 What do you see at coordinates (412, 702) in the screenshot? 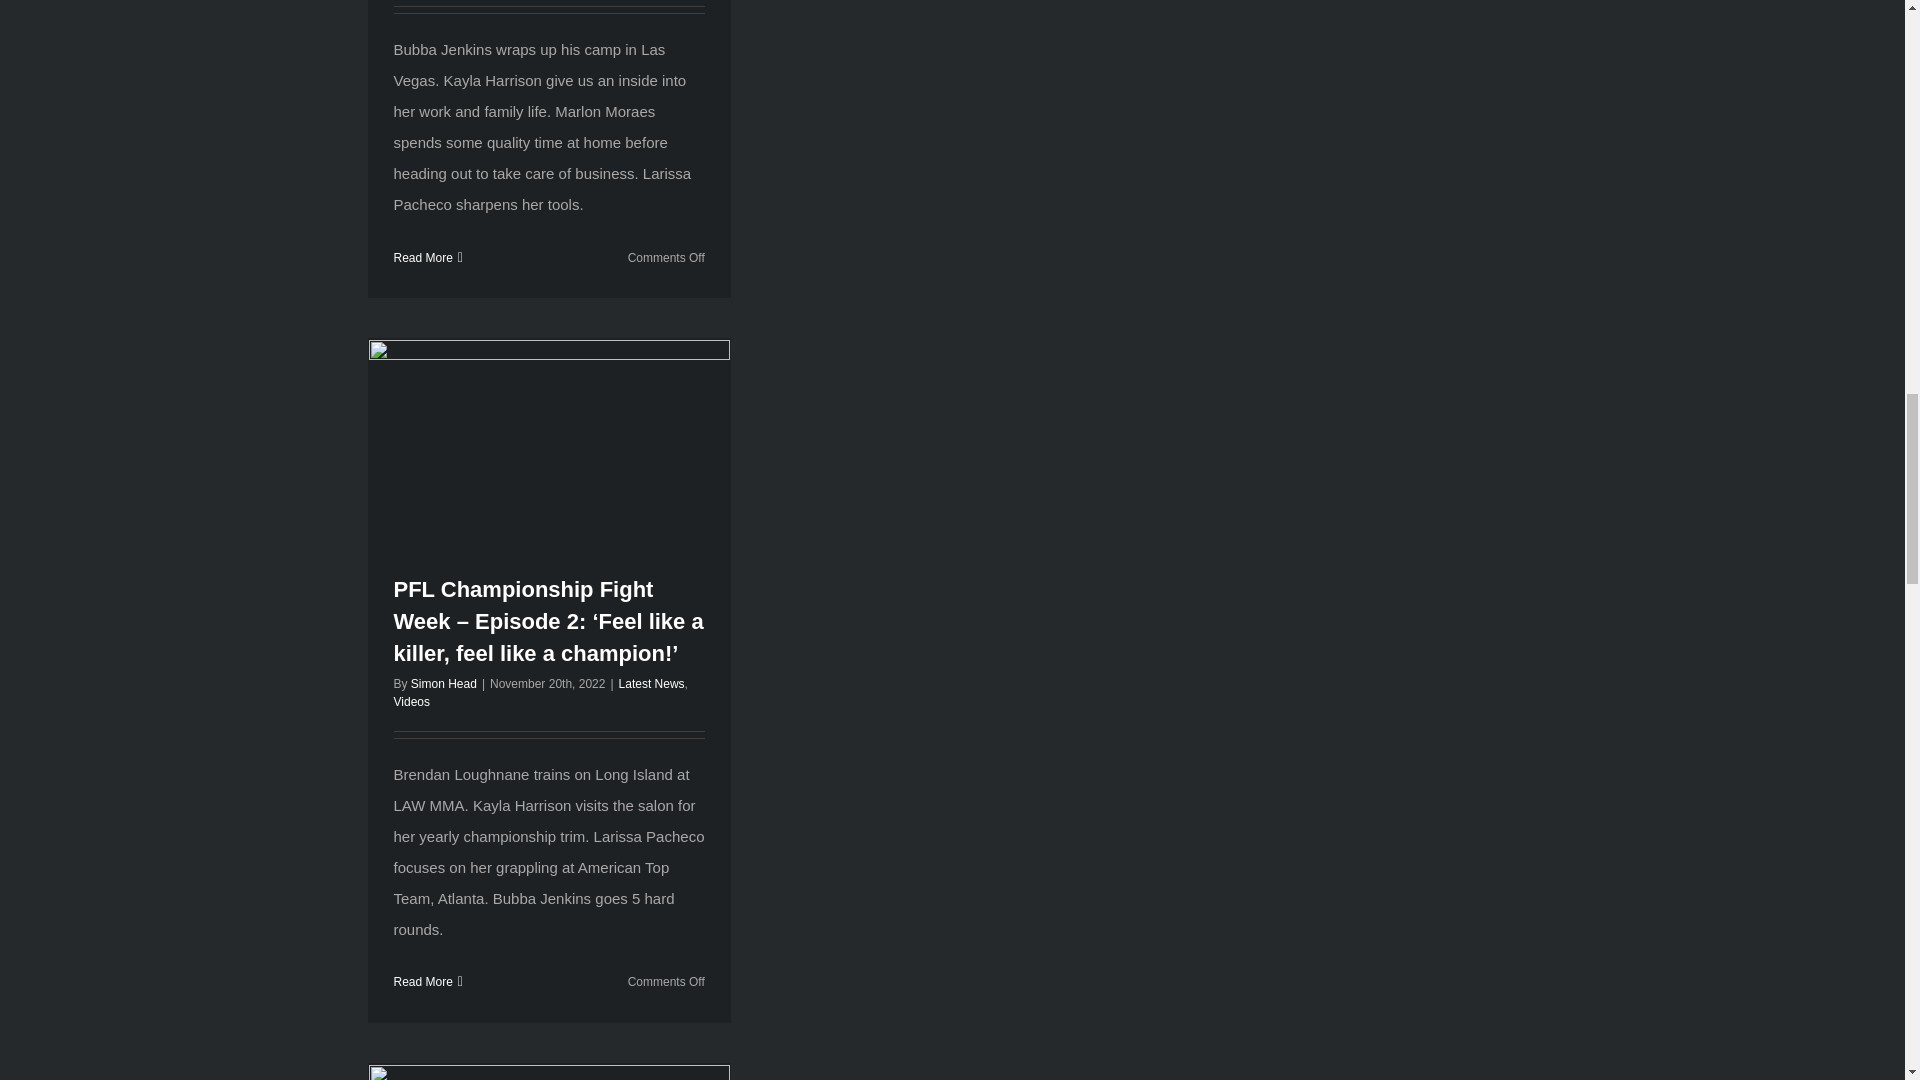
I see `Videos` at bounding box center [412, 702].